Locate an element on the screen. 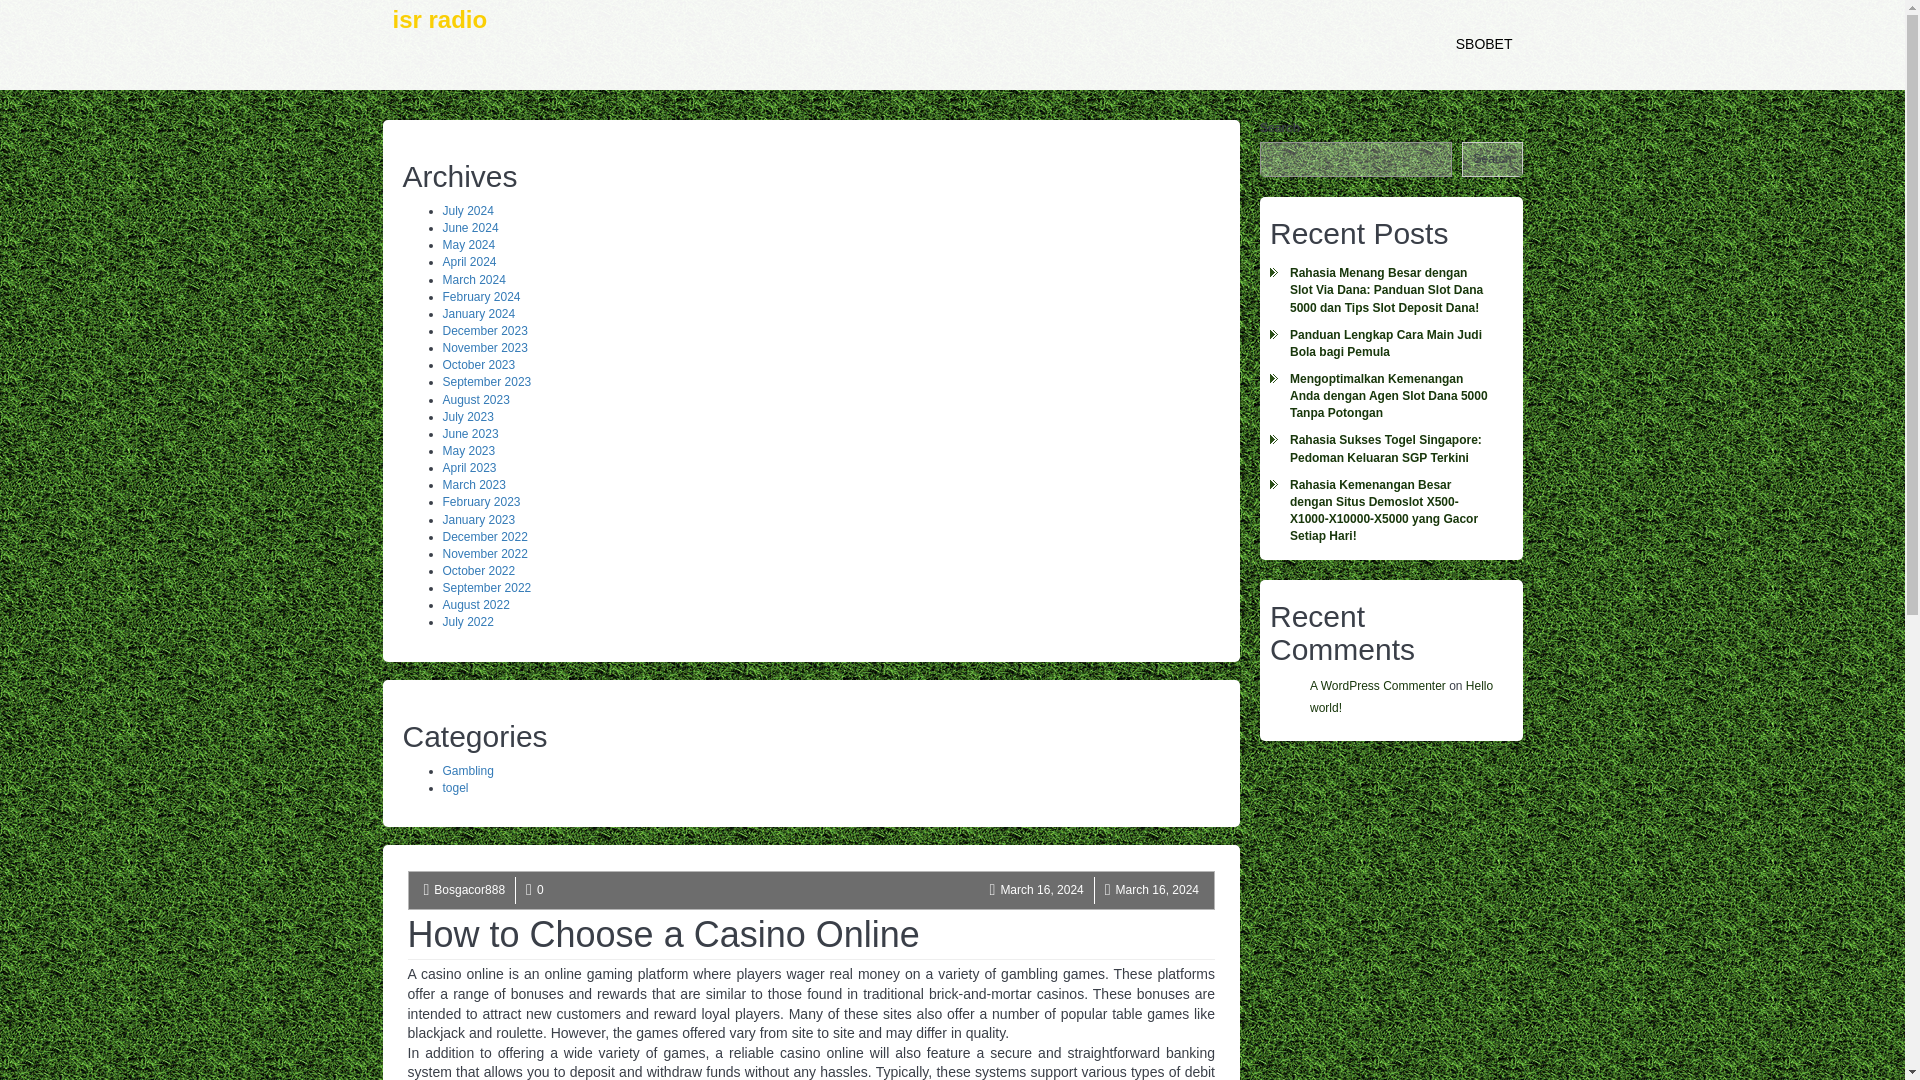 The image size is (1920, 1080). October 2023 is located at coordinates (478, 364).